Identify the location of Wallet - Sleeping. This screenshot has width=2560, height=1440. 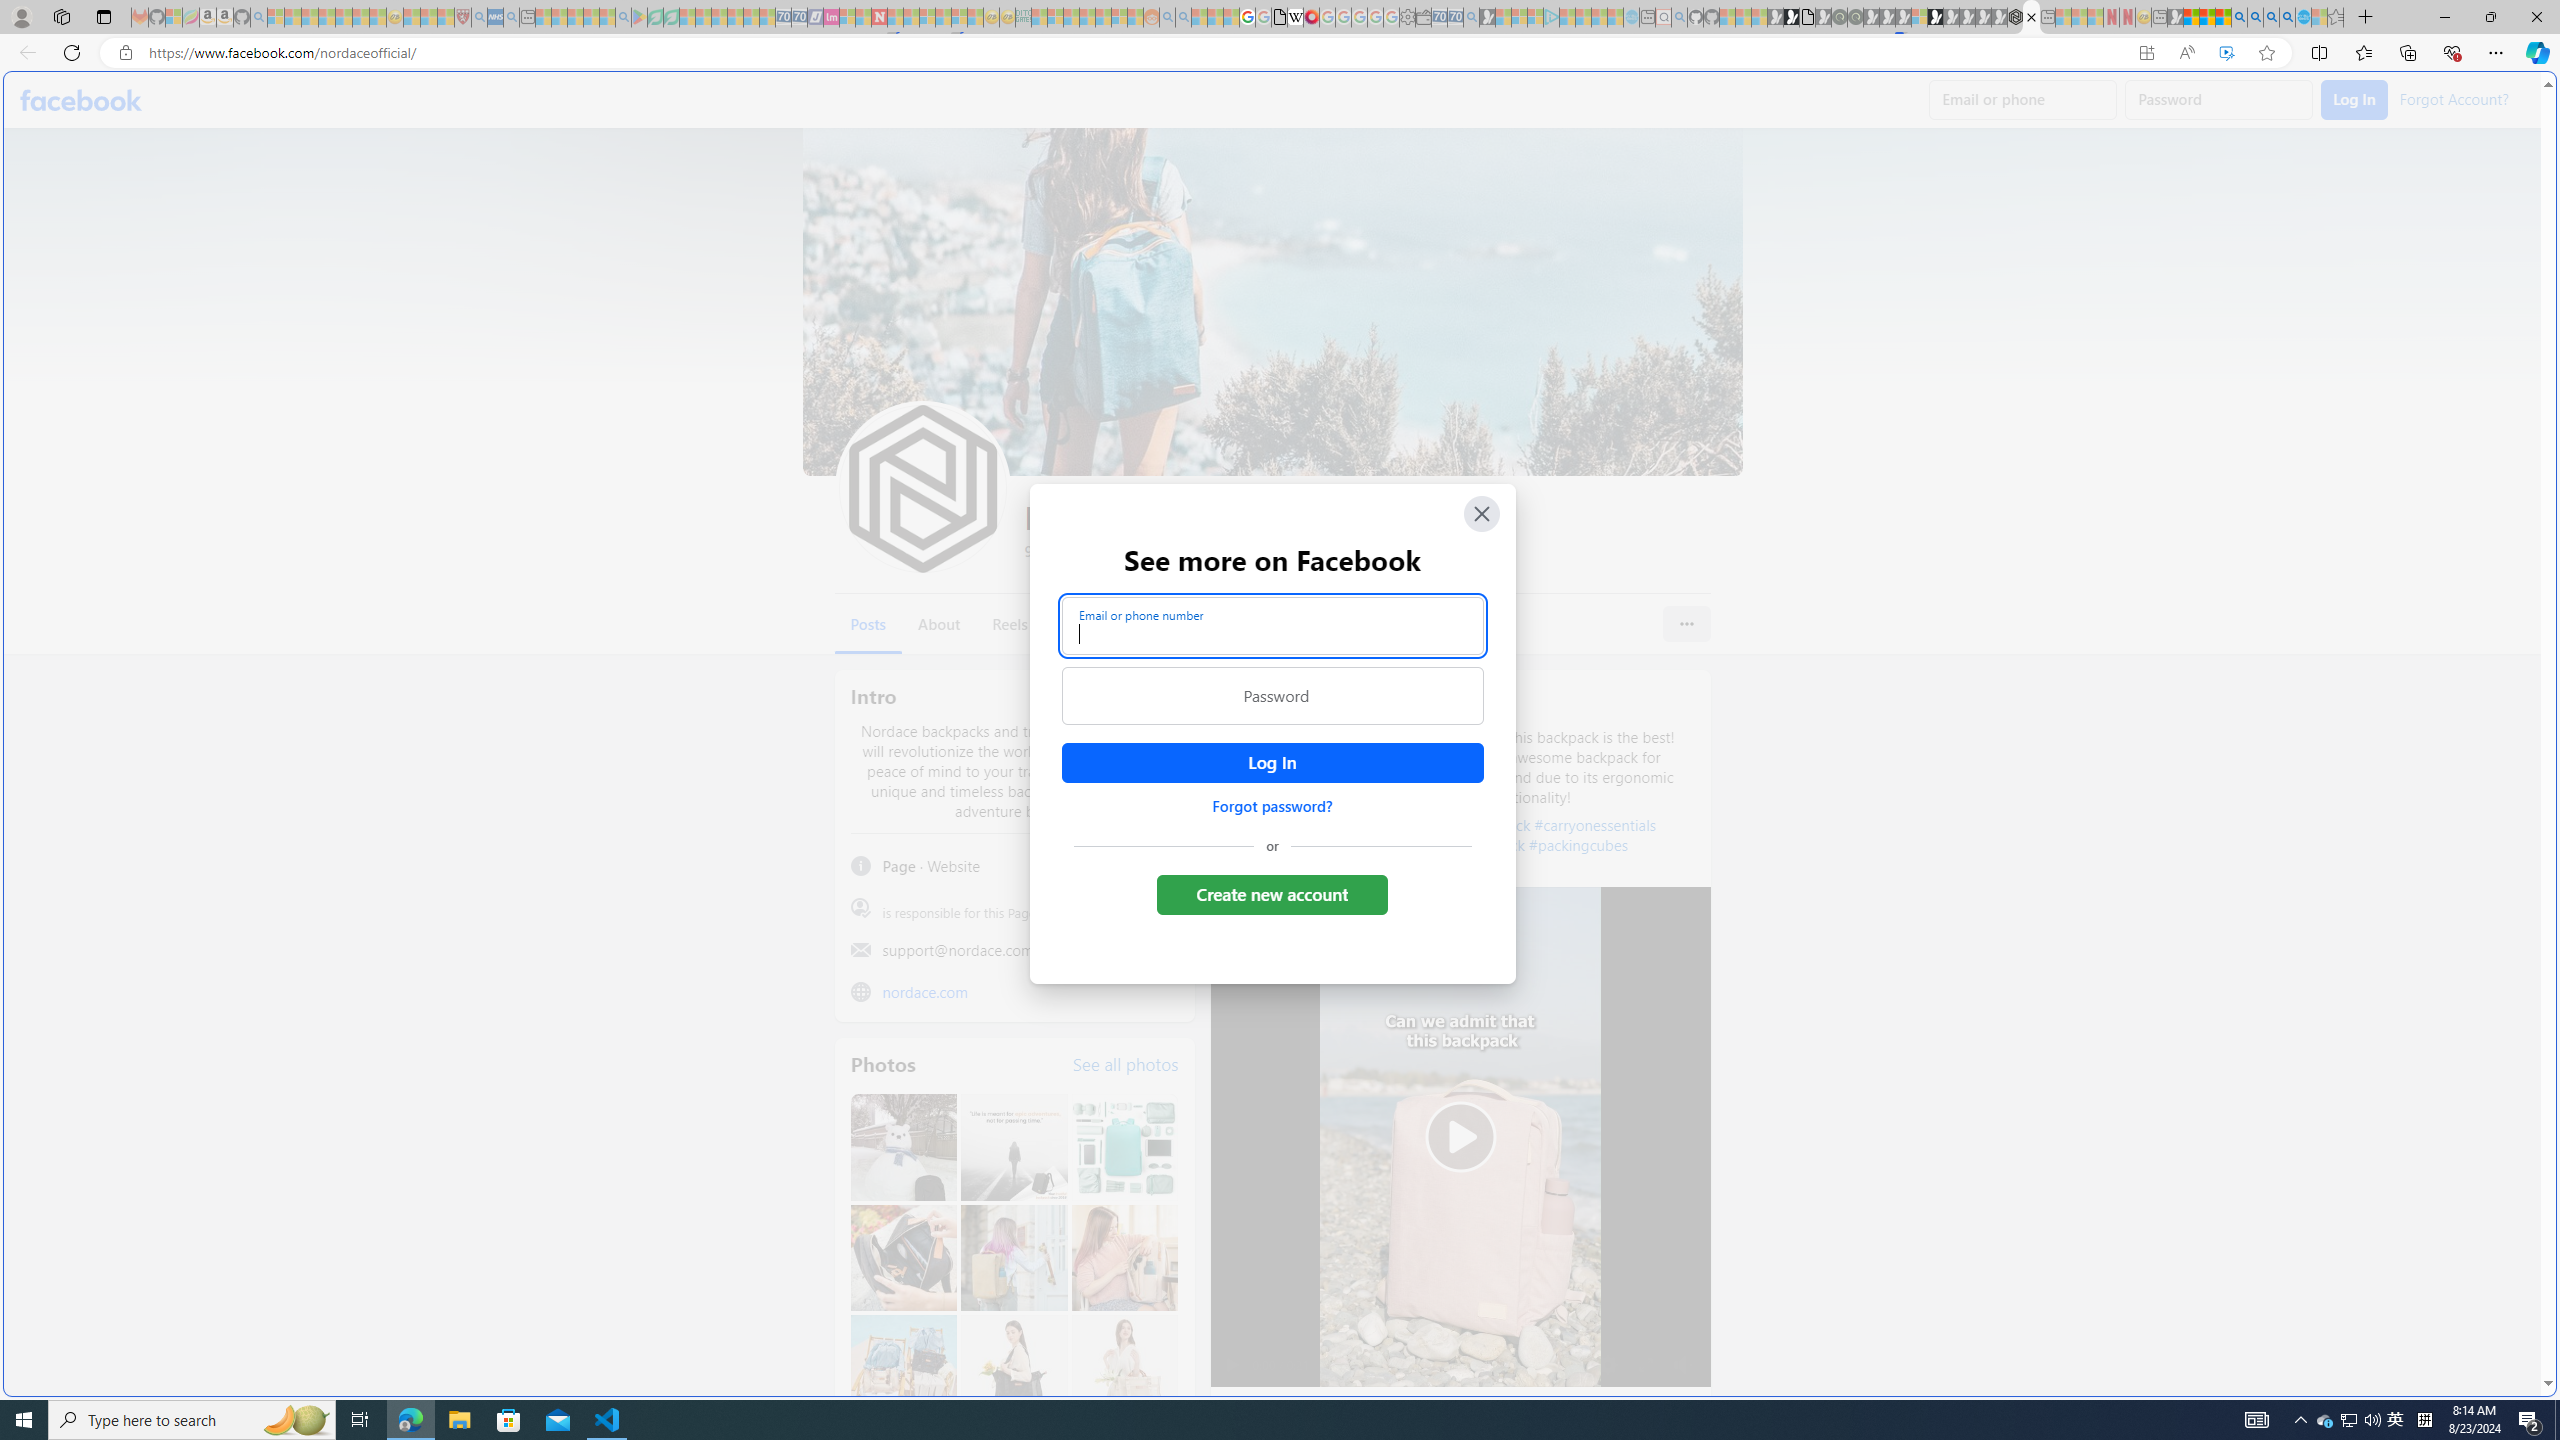
(1423, 17).